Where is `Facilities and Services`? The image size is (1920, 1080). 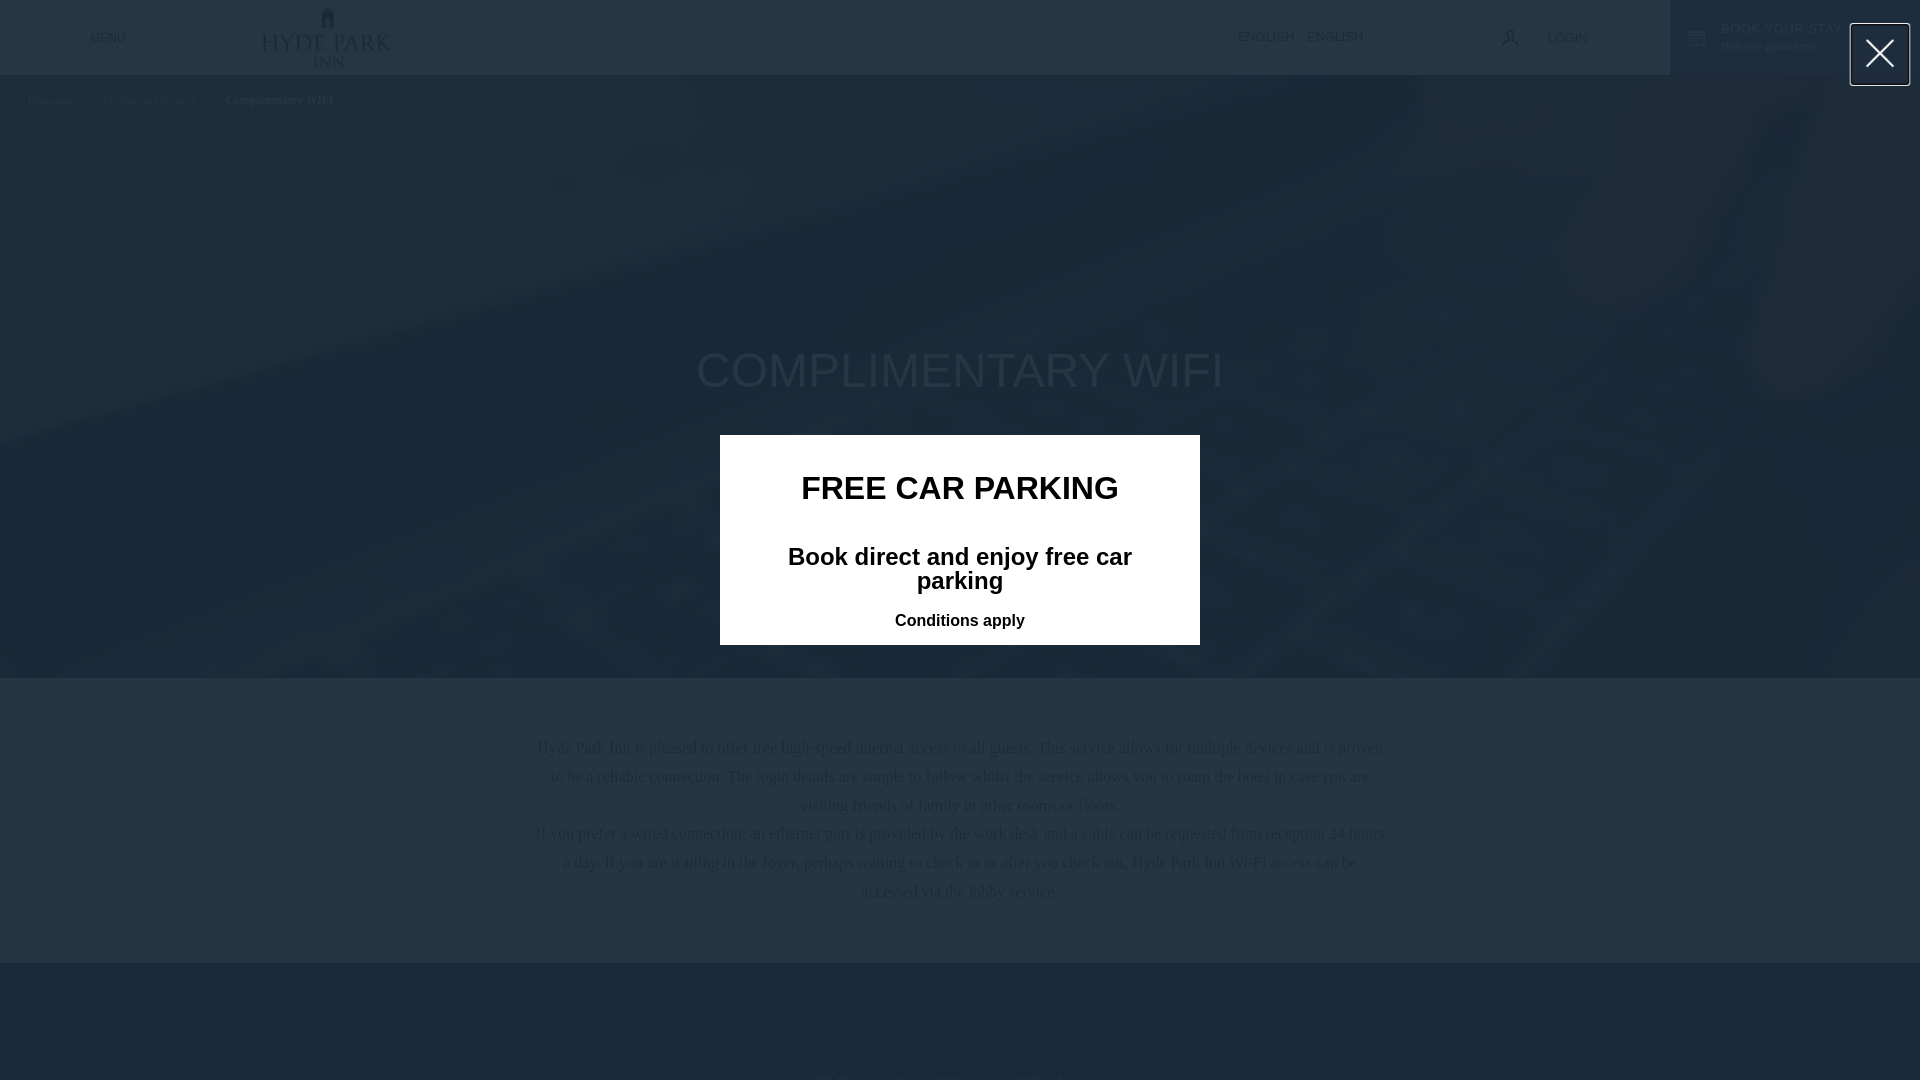 Facilities and Services is located at coordinates (146, 101).